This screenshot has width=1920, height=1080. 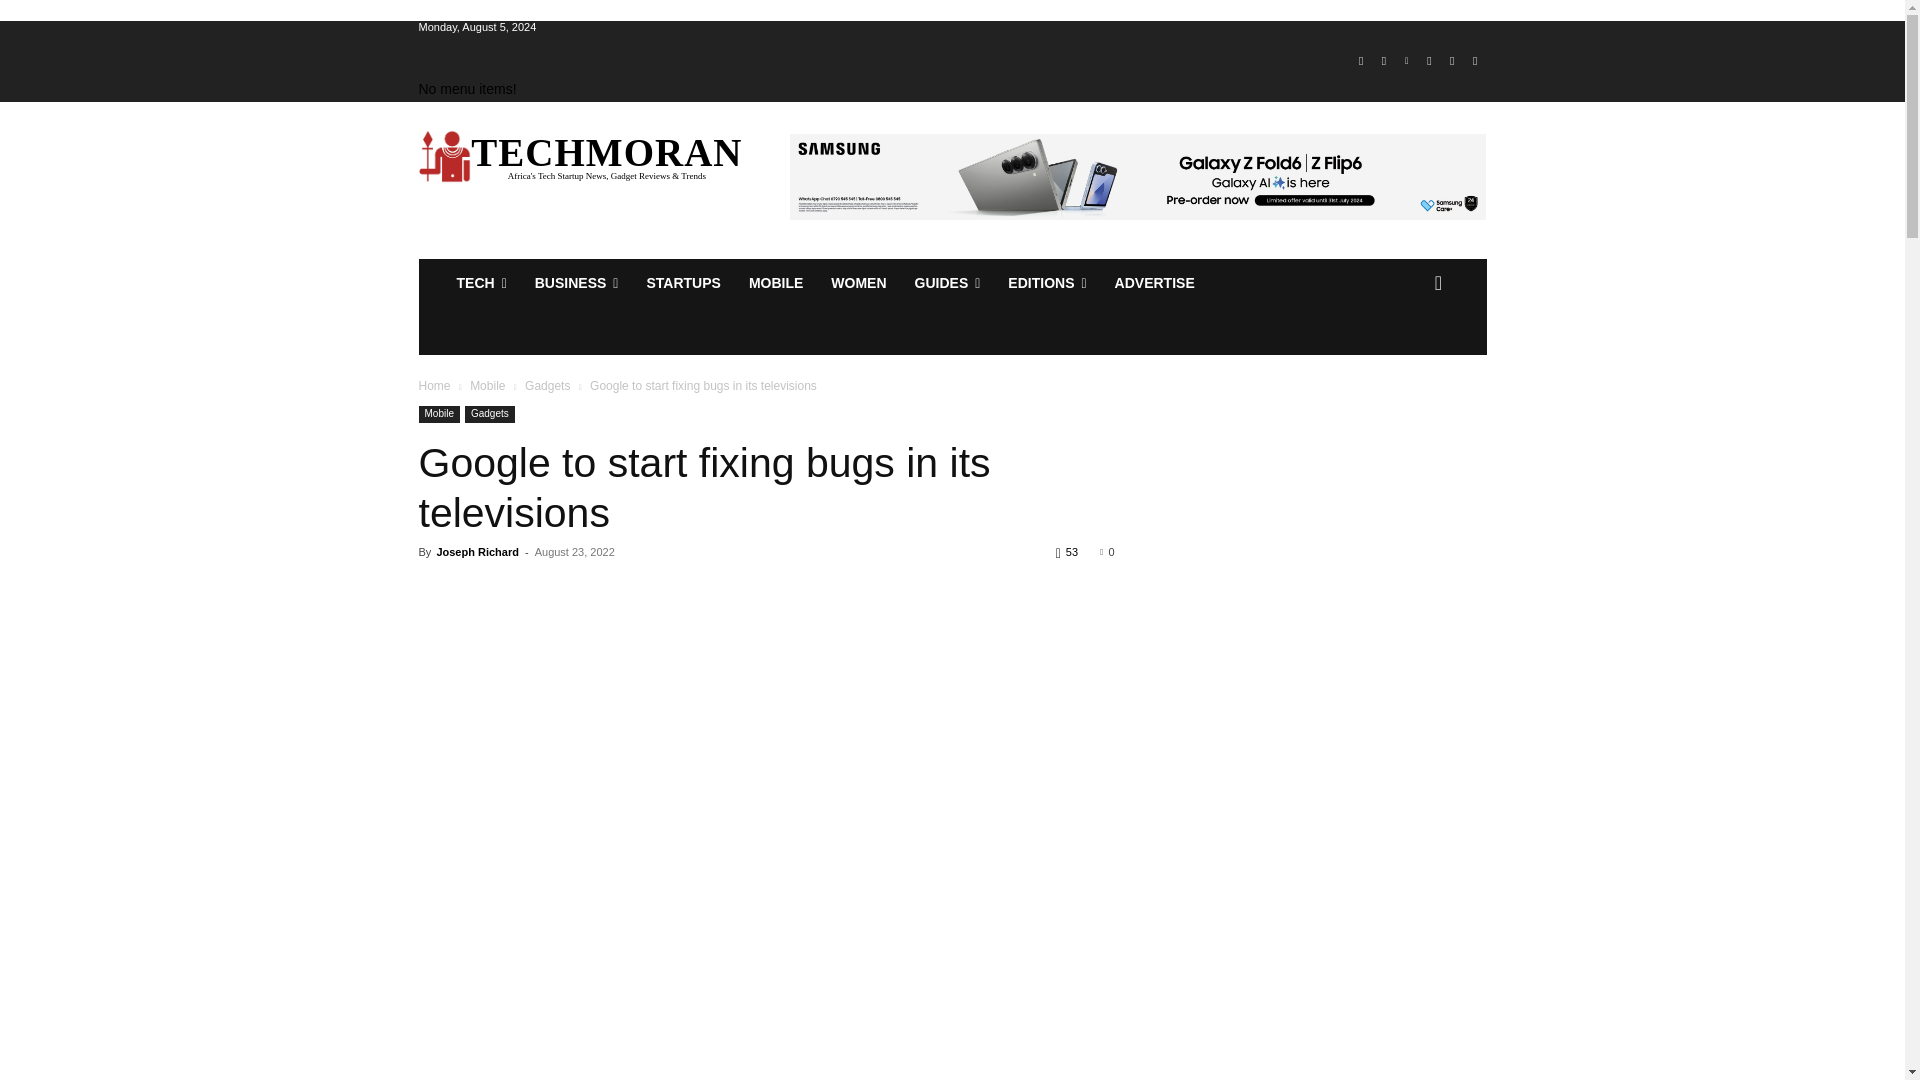 What do you see at coordinates (480, 282) in the screenshot?
I see `TECH` at bounding box center [480, 282].